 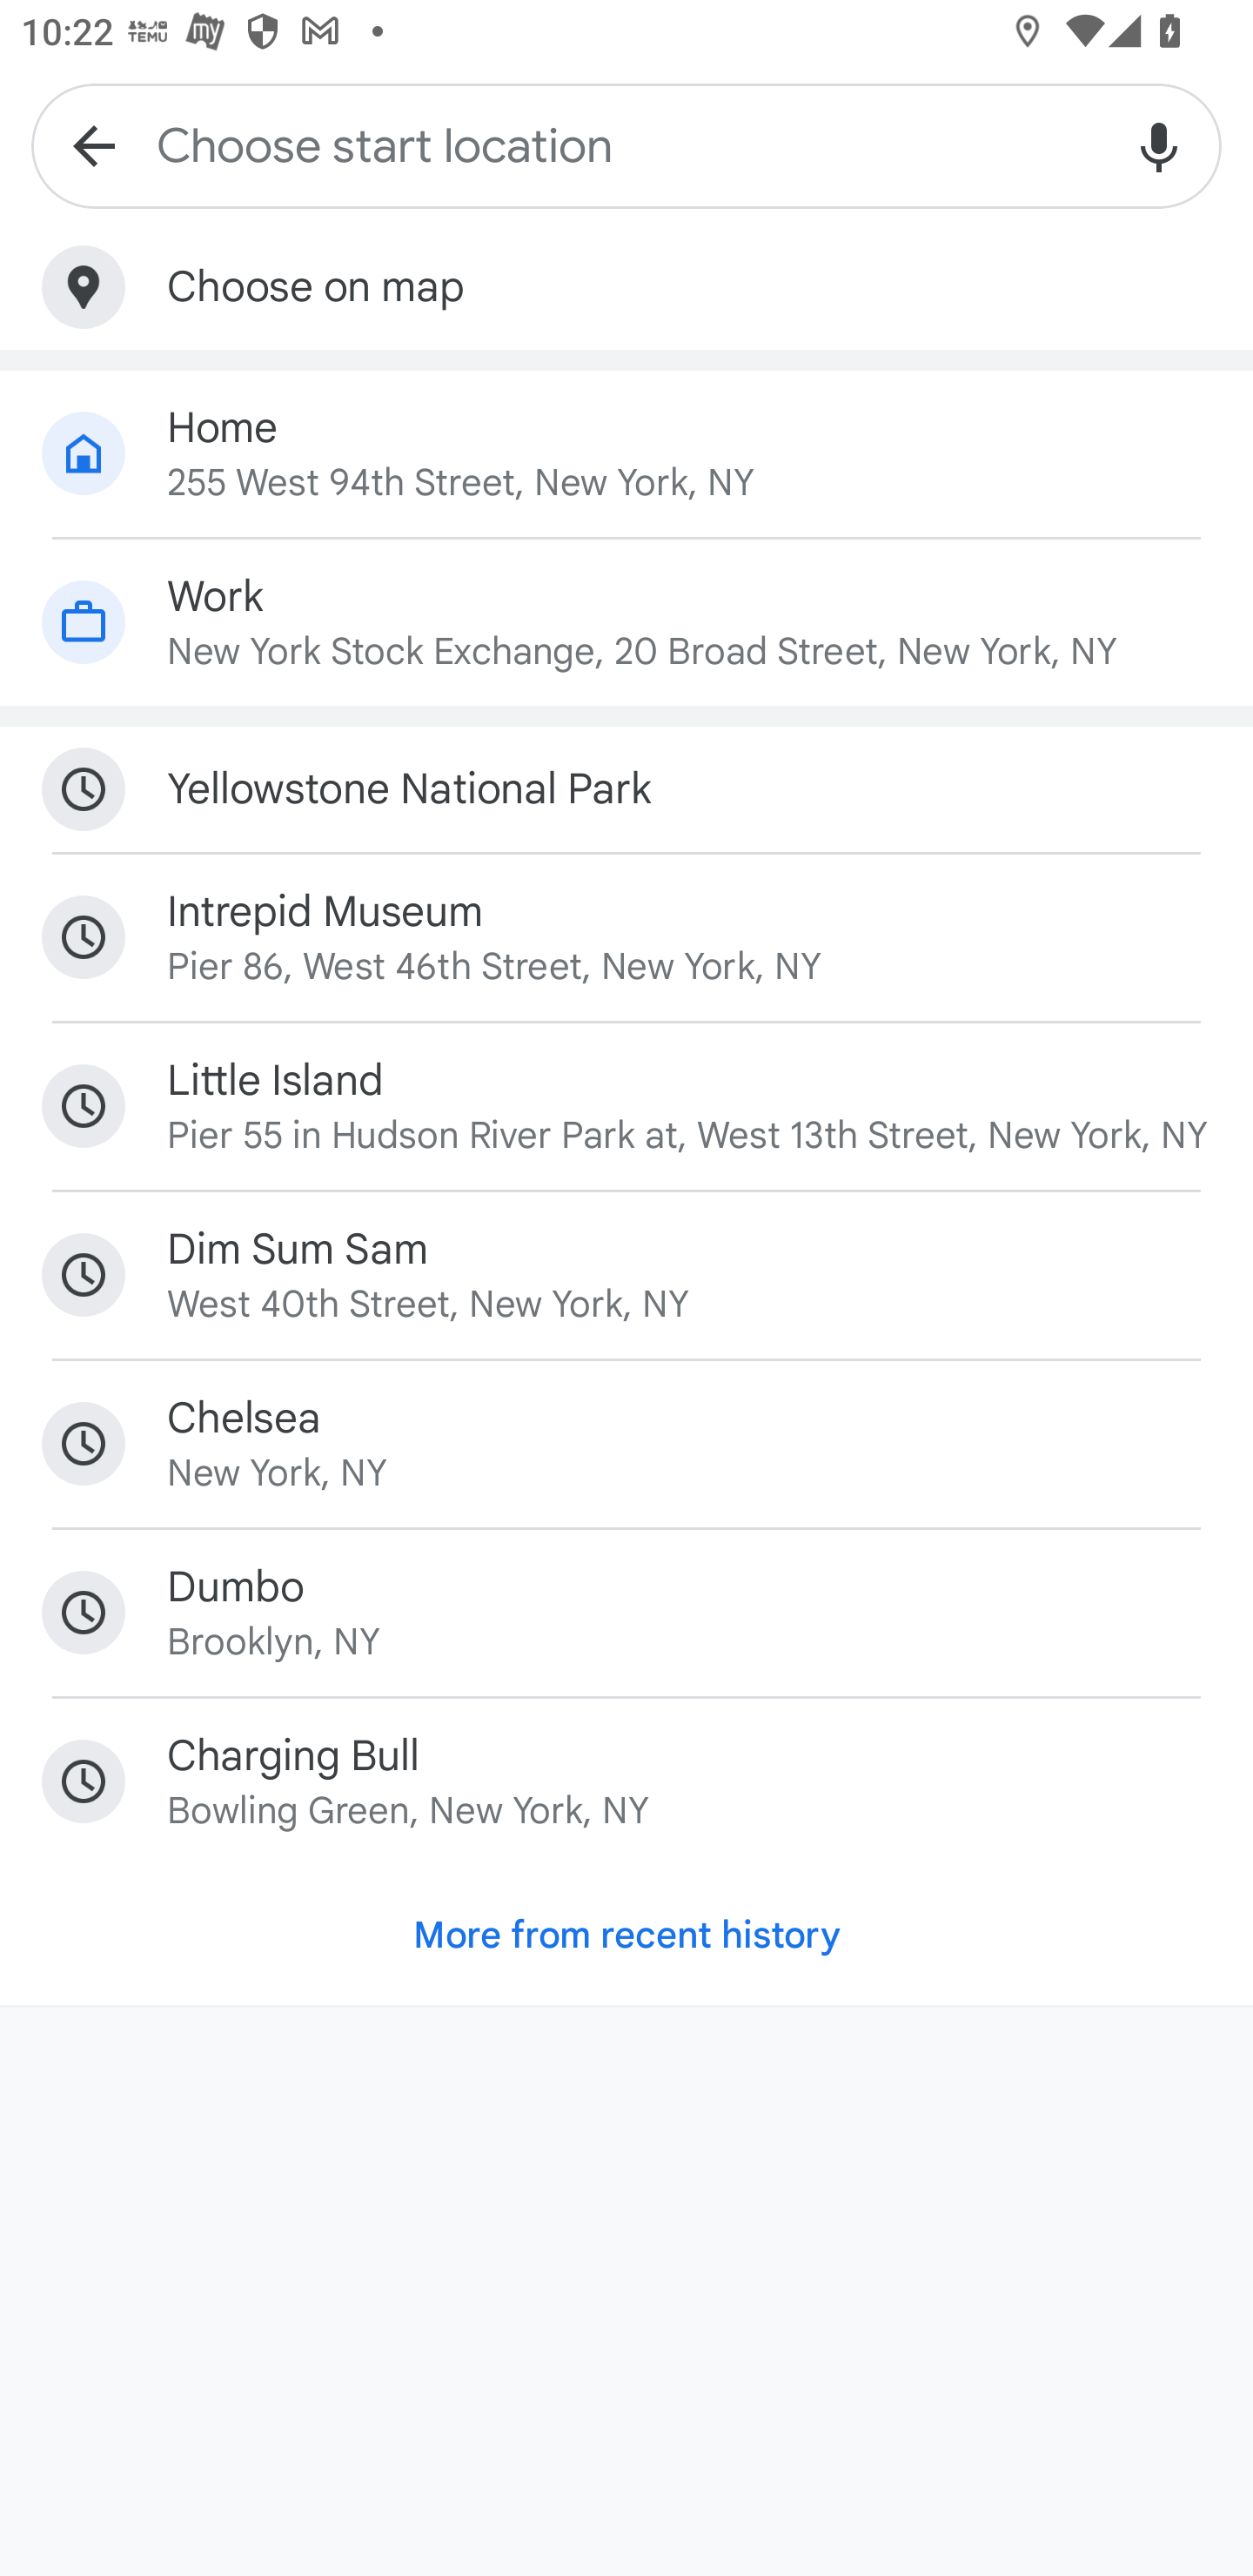 I want to click on Dumbo Brooklyn, NY, so click(x=626, y=1612).